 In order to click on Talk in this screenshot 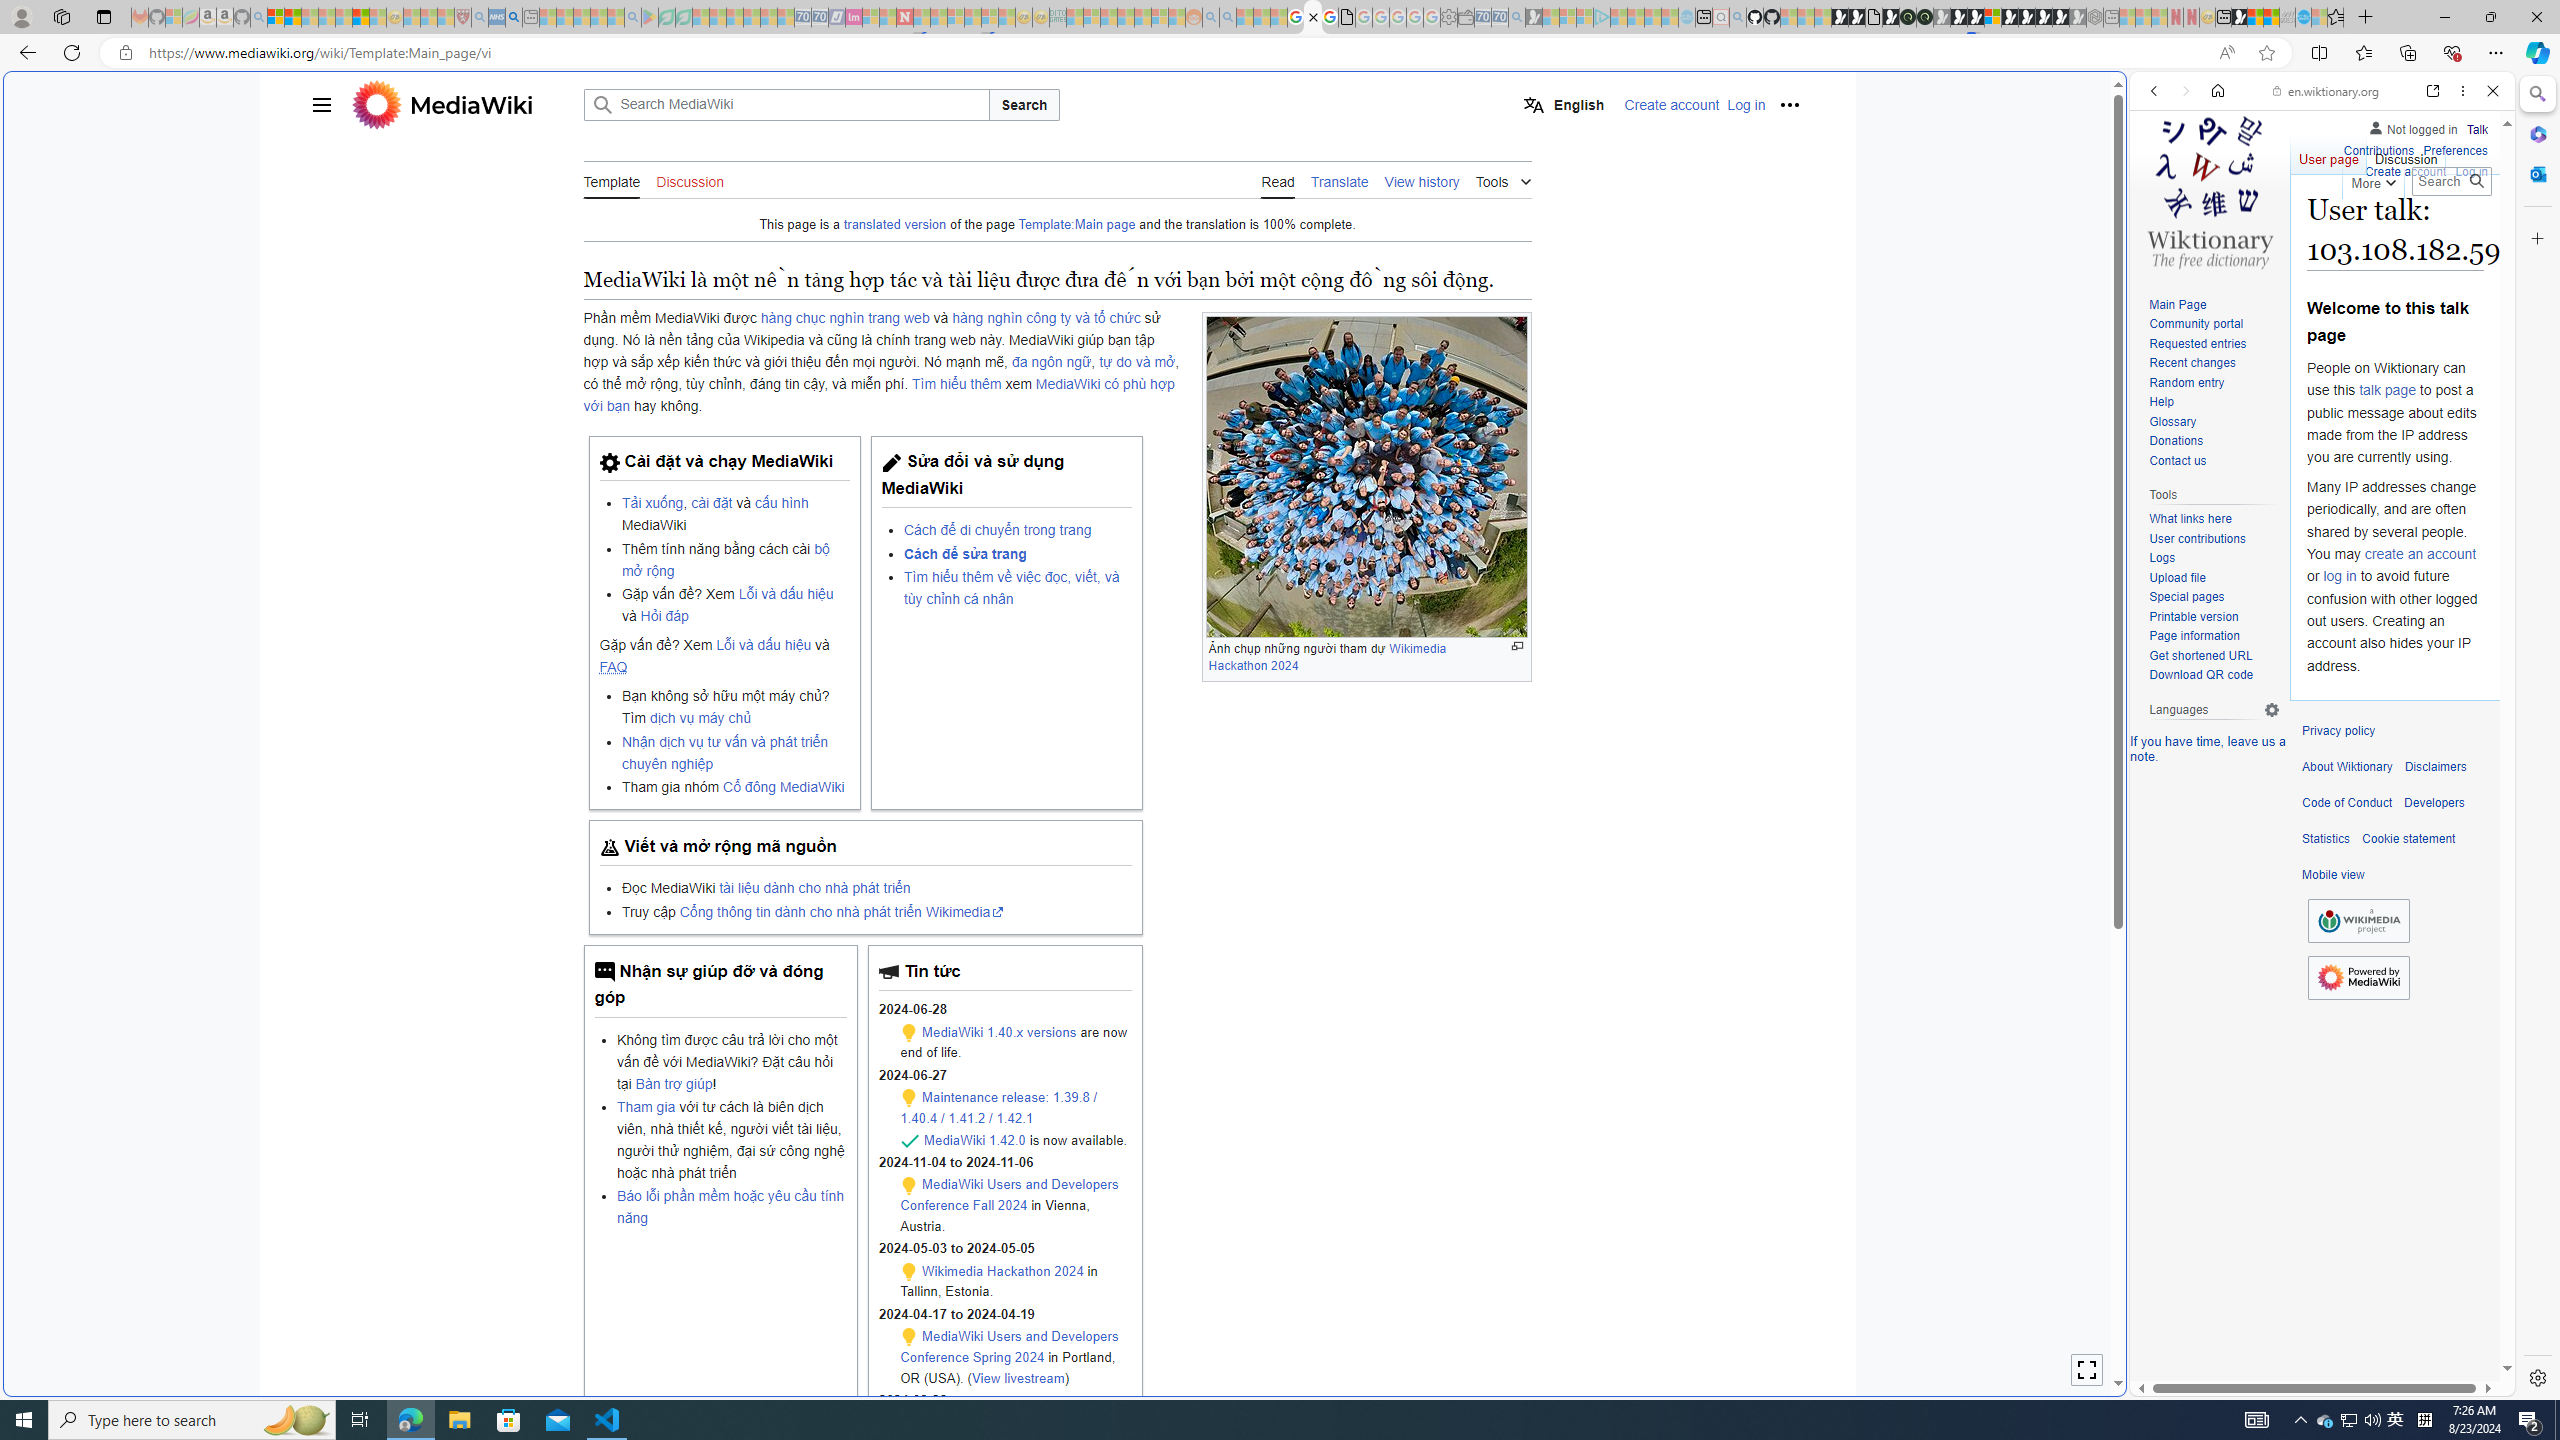, I will do `click(2476, 129)`.